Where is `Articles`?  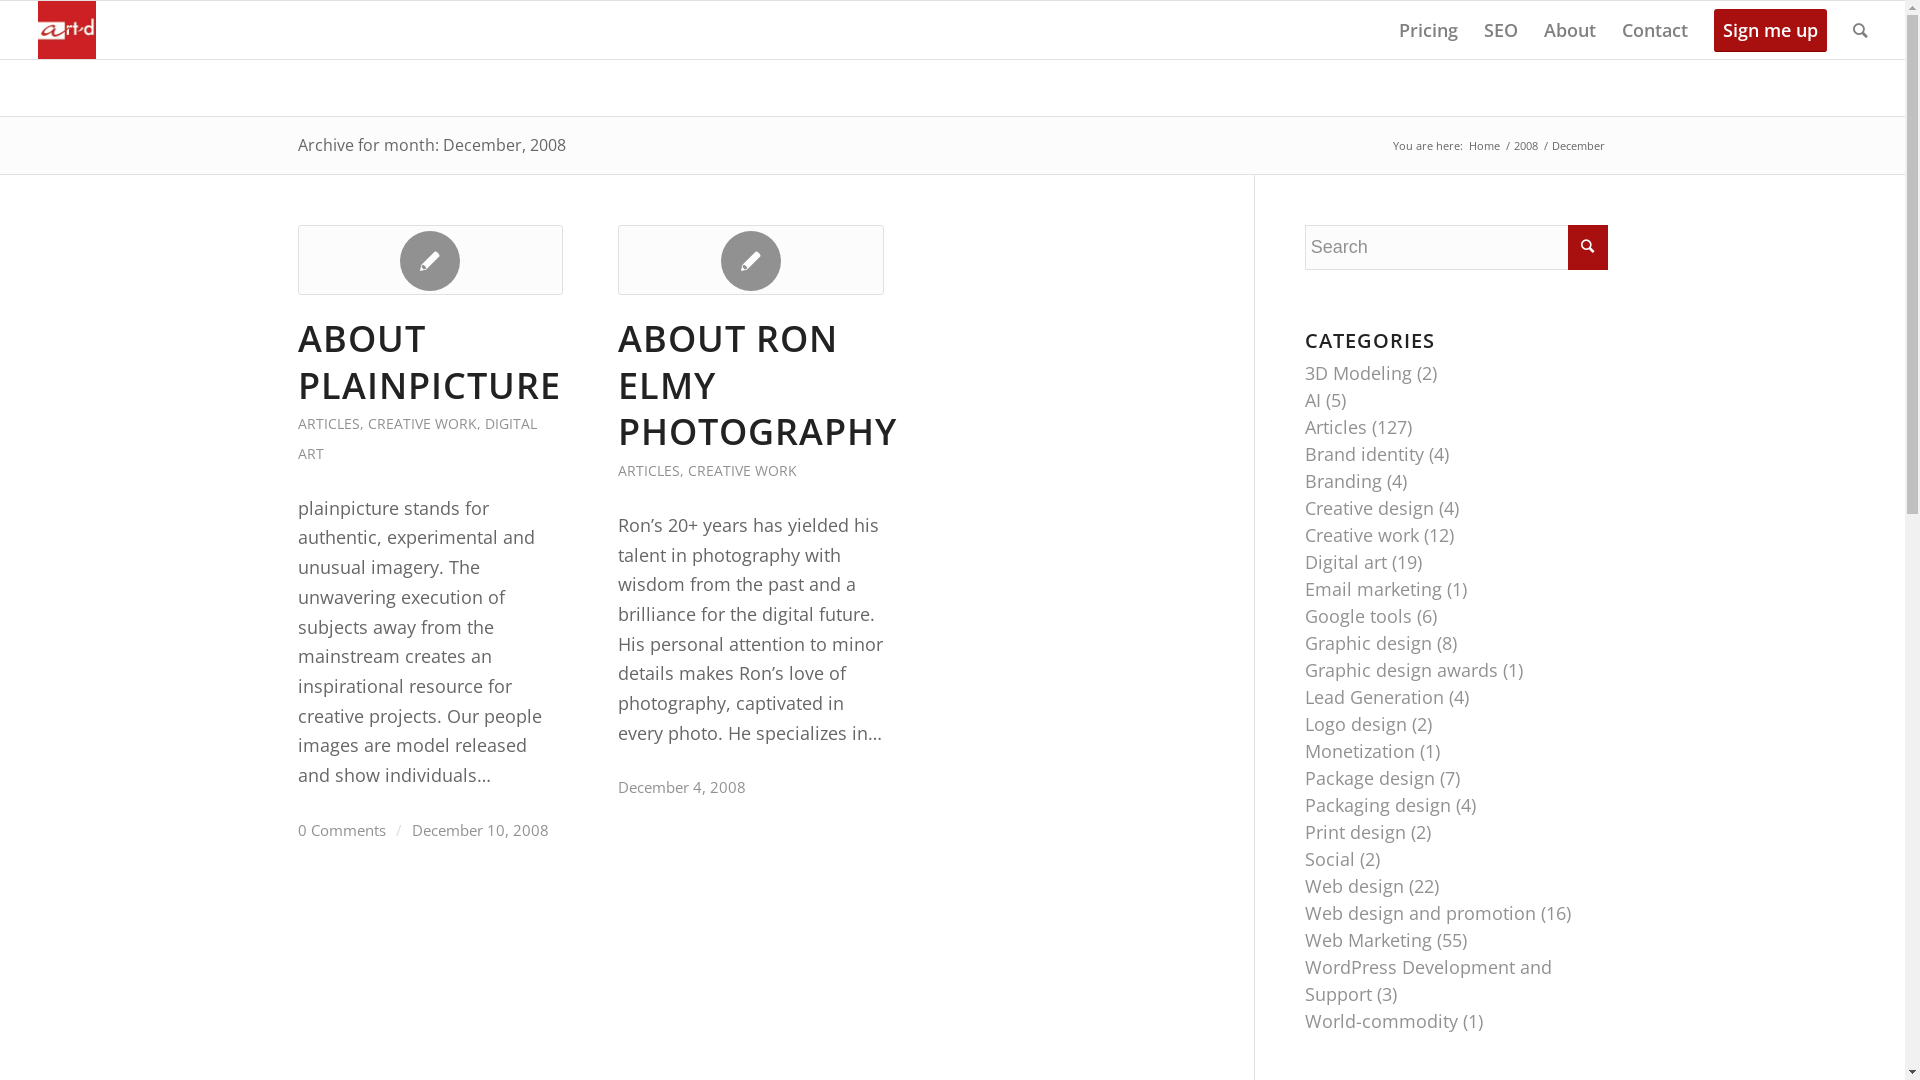 Articles is located at coordinates (1336, 427).